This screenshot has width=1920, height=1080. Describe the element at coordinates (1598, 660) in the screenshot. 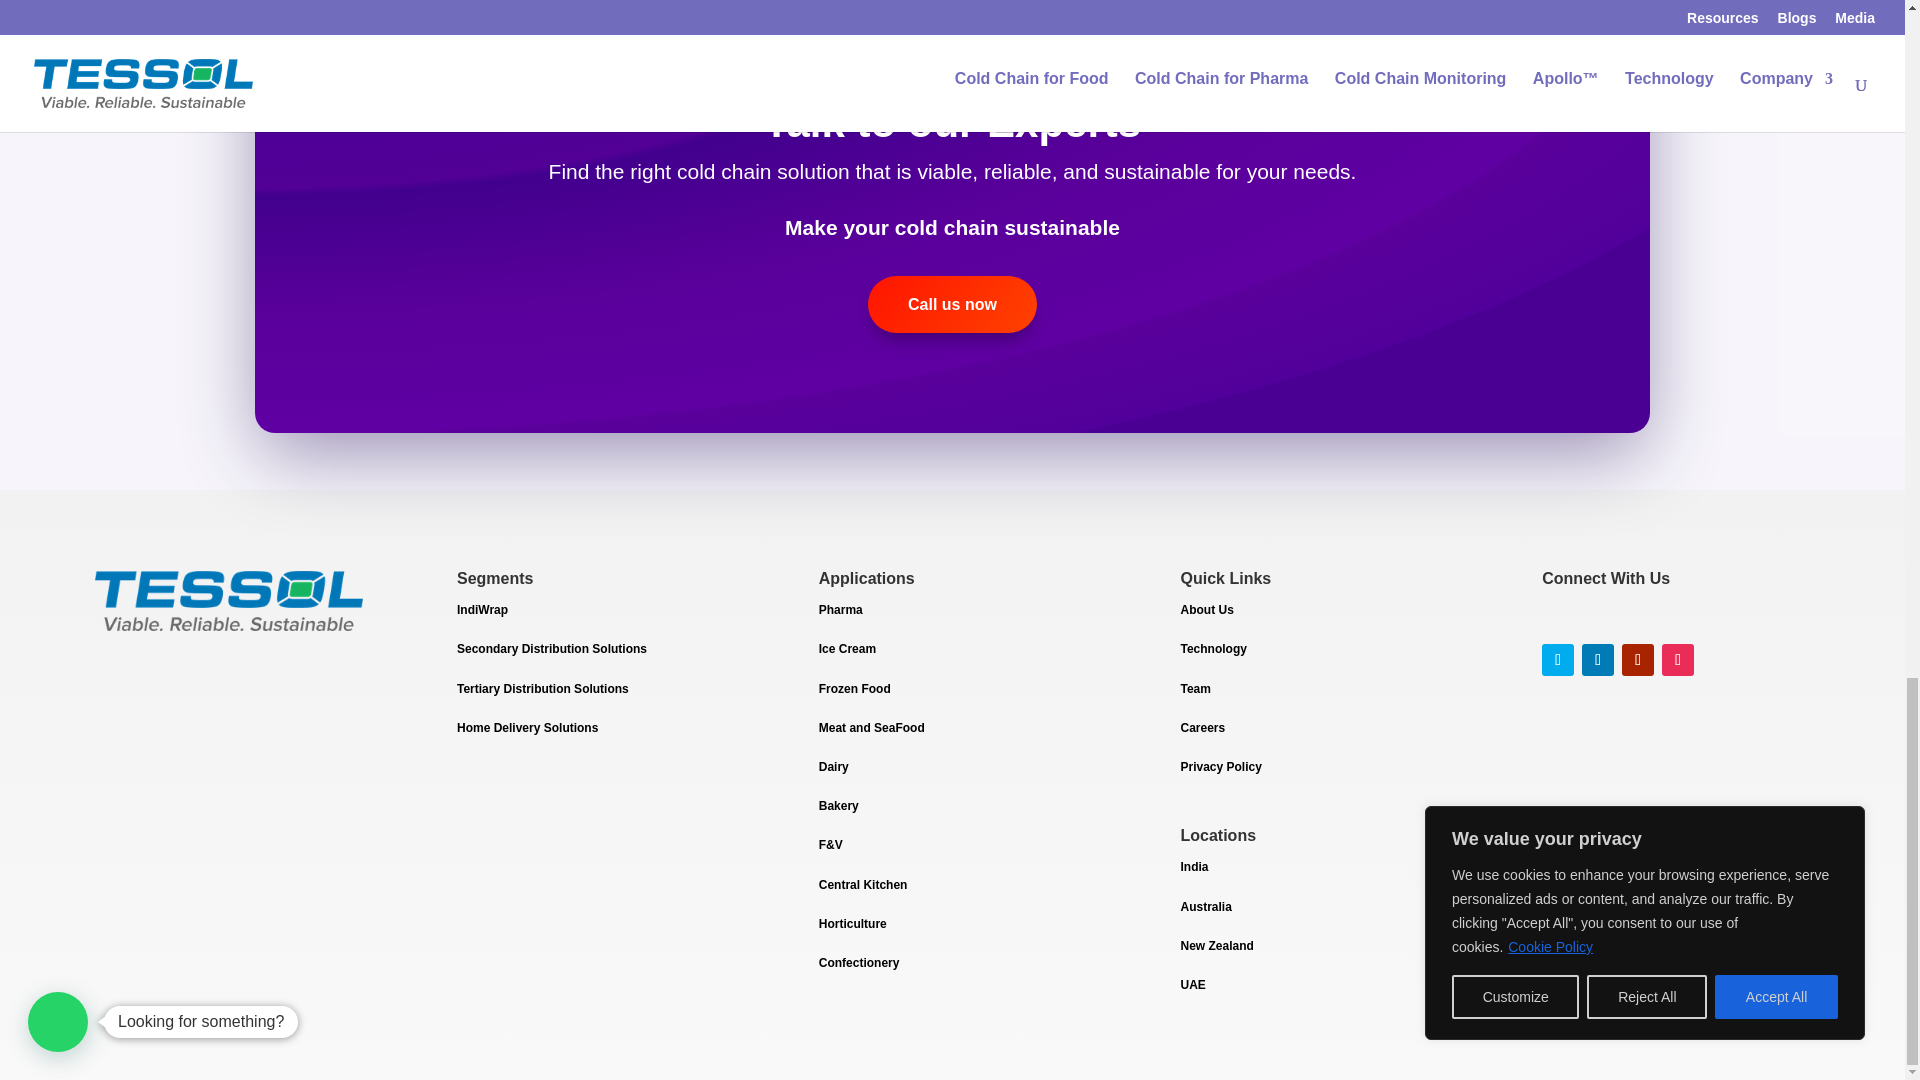

I see `Follow on LinkedIn` at that location.